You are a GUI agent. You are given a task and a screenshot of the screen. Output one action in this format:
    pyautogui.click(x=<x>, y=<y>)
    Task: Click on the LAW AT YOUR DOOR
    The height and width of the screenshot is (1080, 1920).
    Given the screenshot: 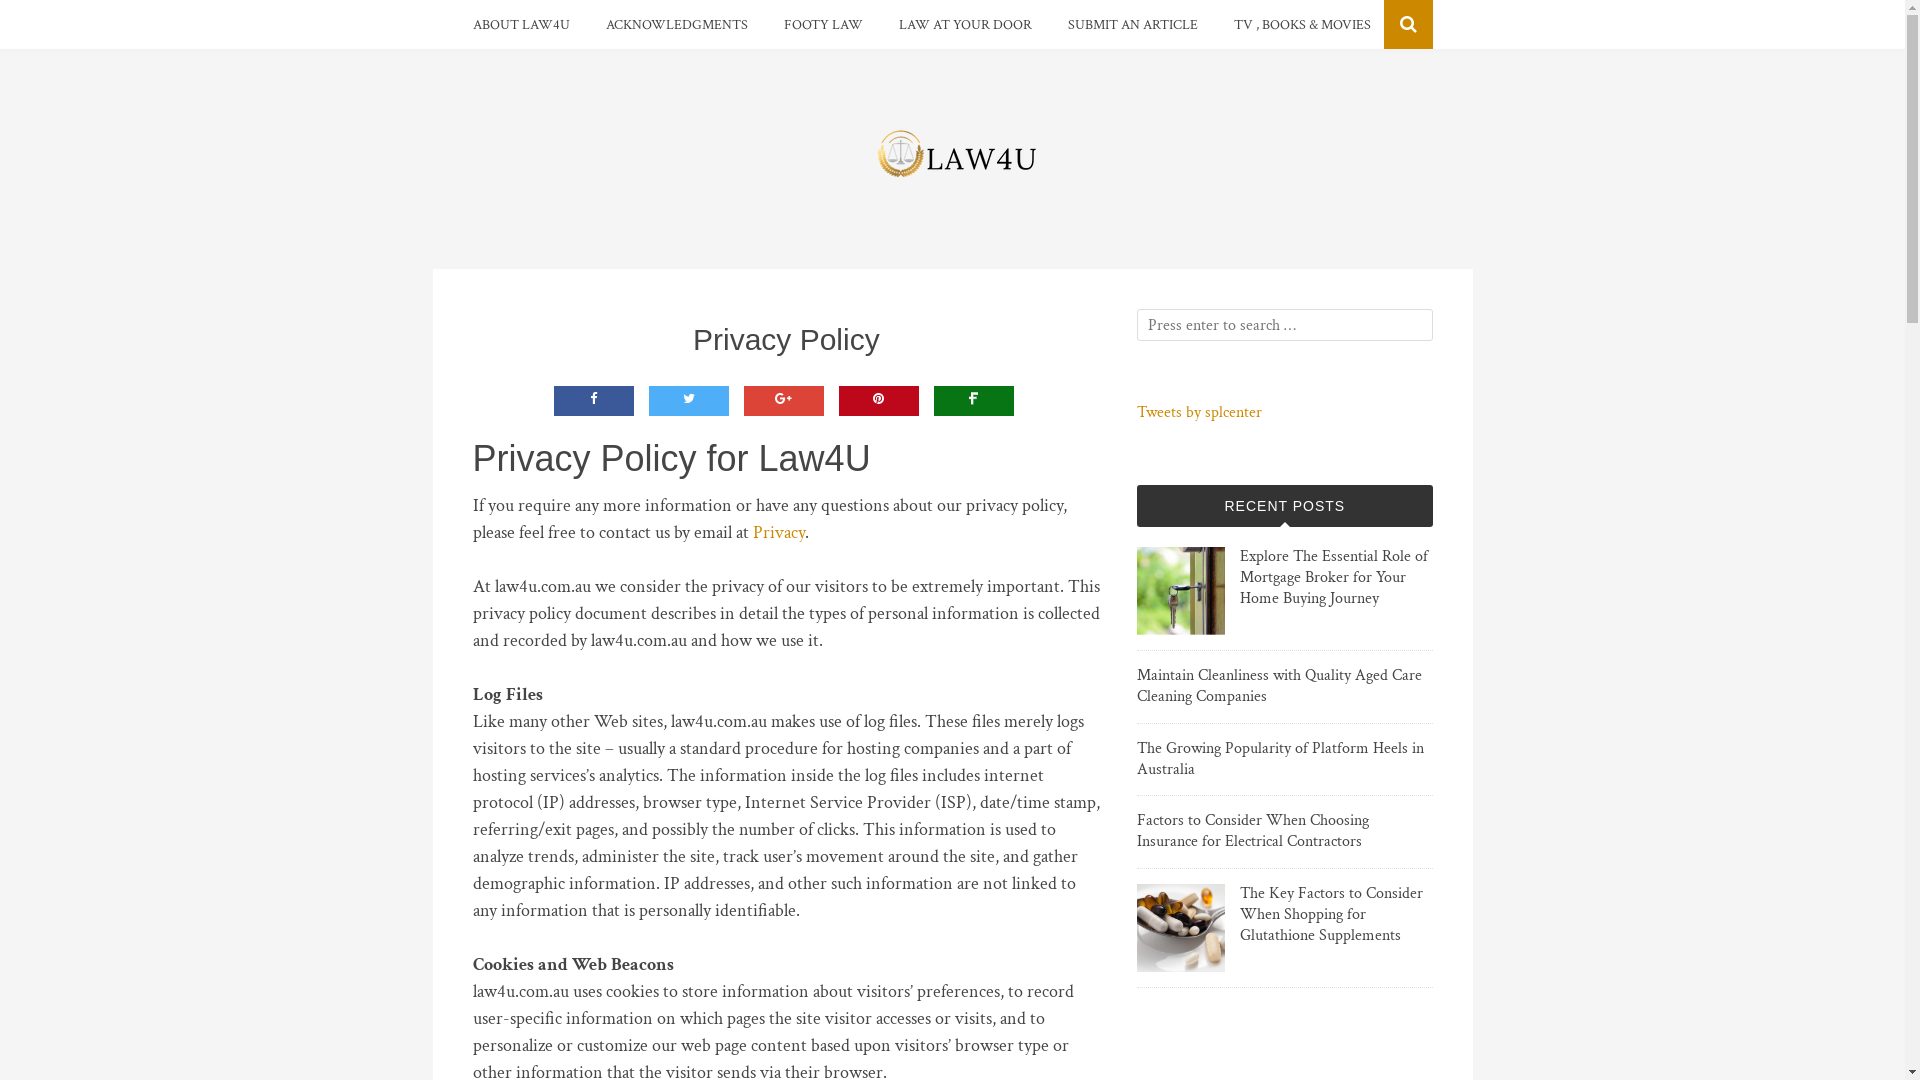 What is the action you would take?
    pyautogui.click(x=964, y=25)
    